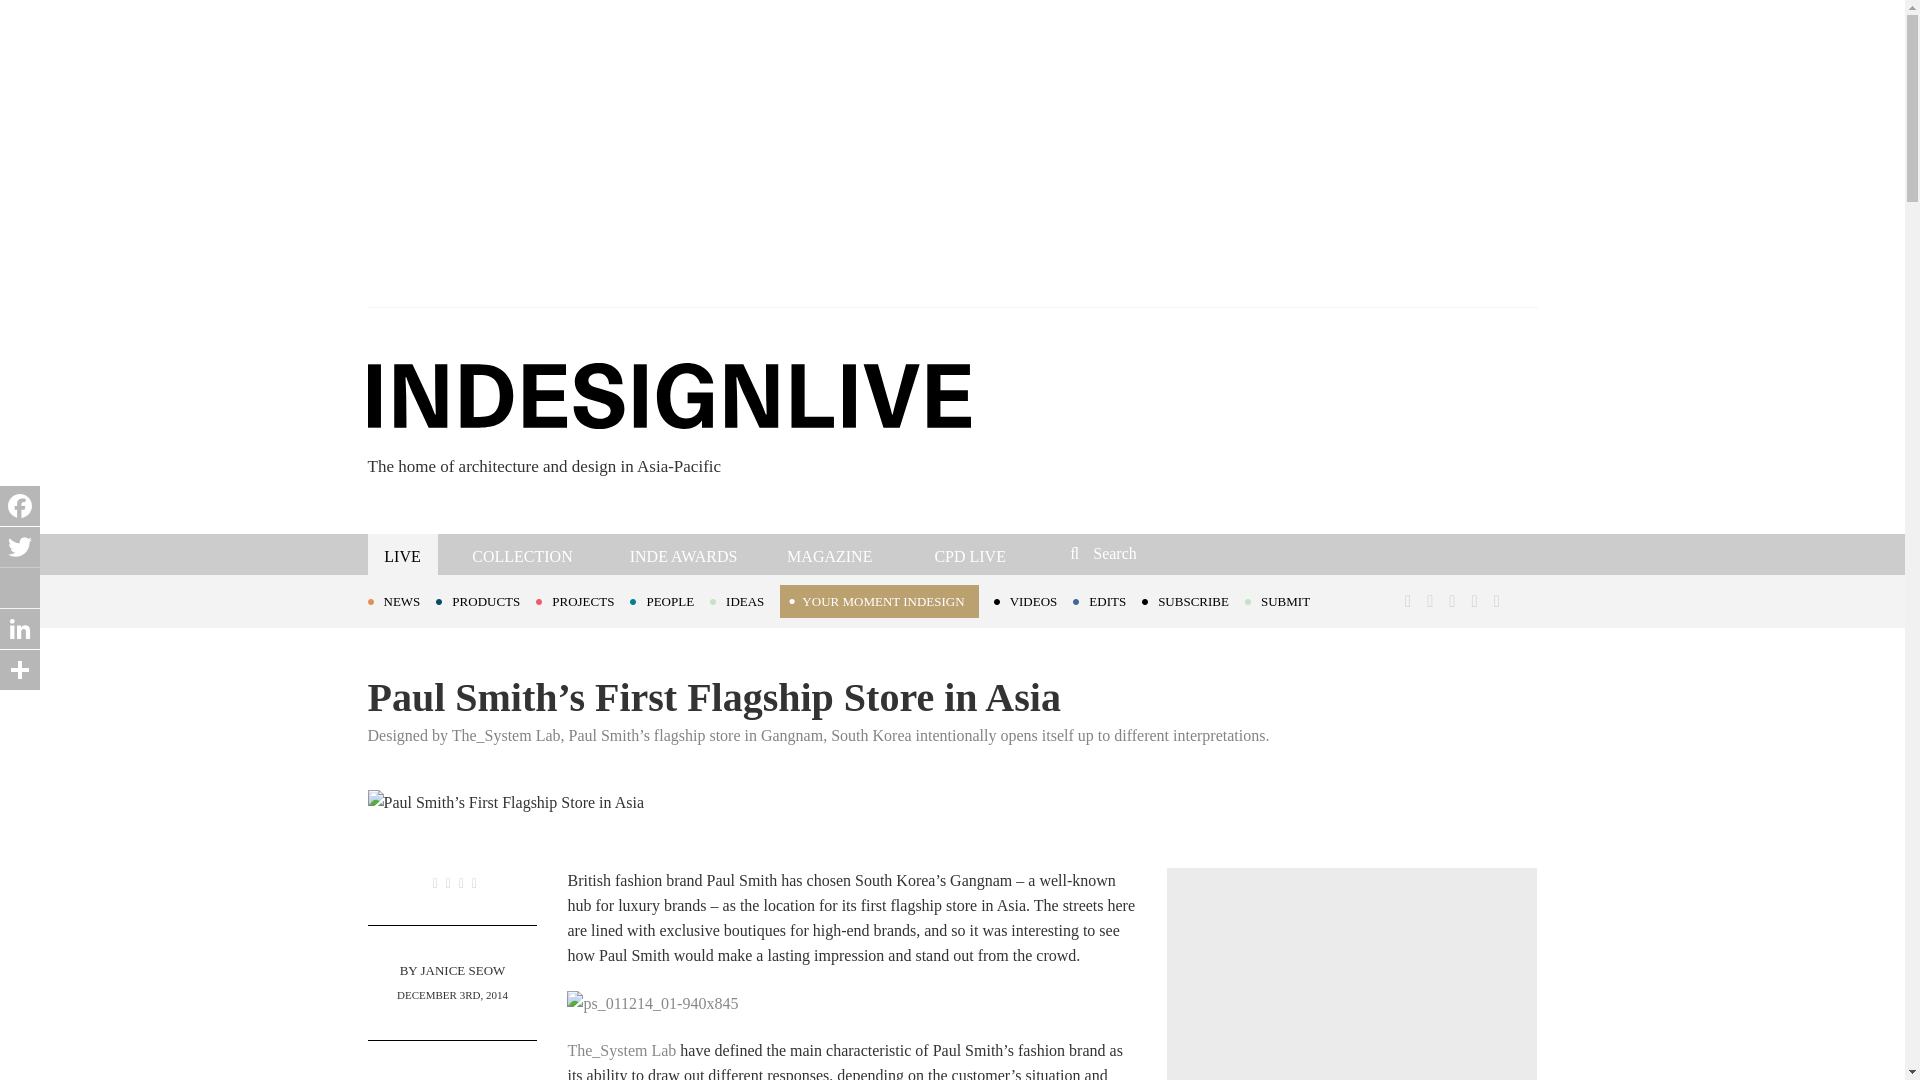 The height and width of the screenshot is (1080, 1920). What do you see at coordinates (582, 600) in the screenshot?
I see `PROJECTS` at bounding box center [582, 600].